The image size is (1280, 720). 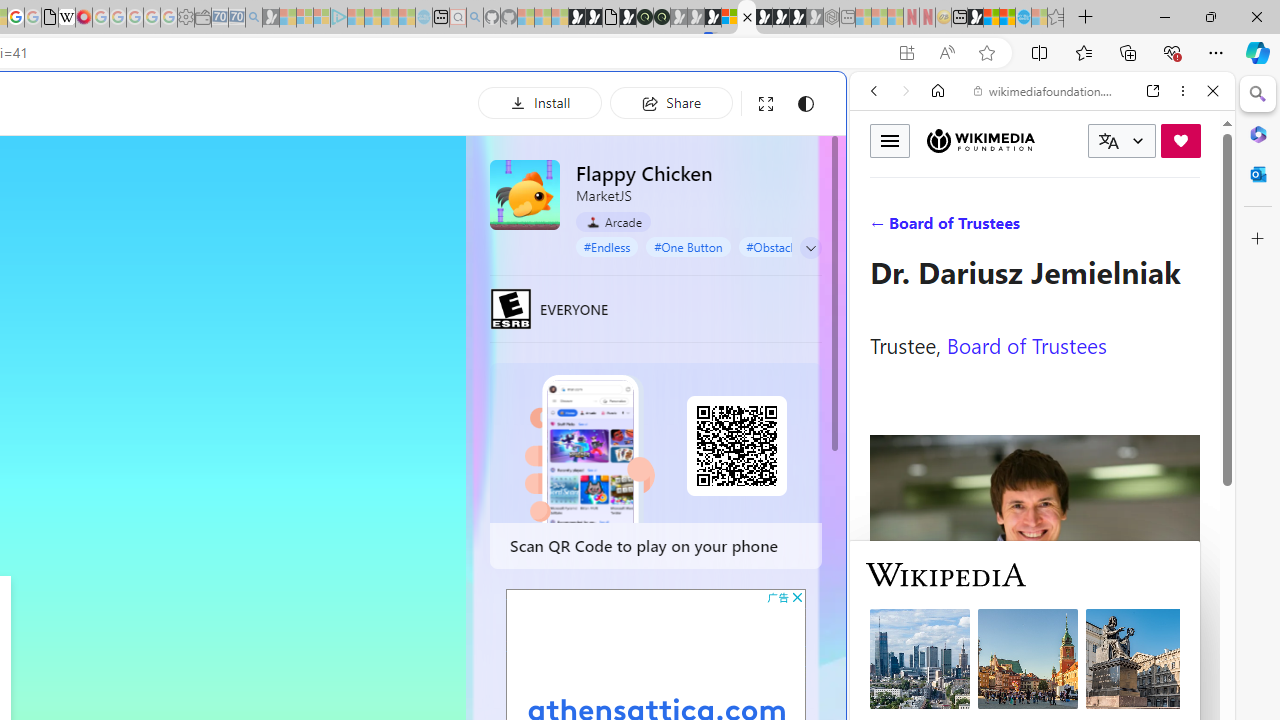 I want to click on Add this page to favorites (Ctrl+D), so click(x=986, y=53).